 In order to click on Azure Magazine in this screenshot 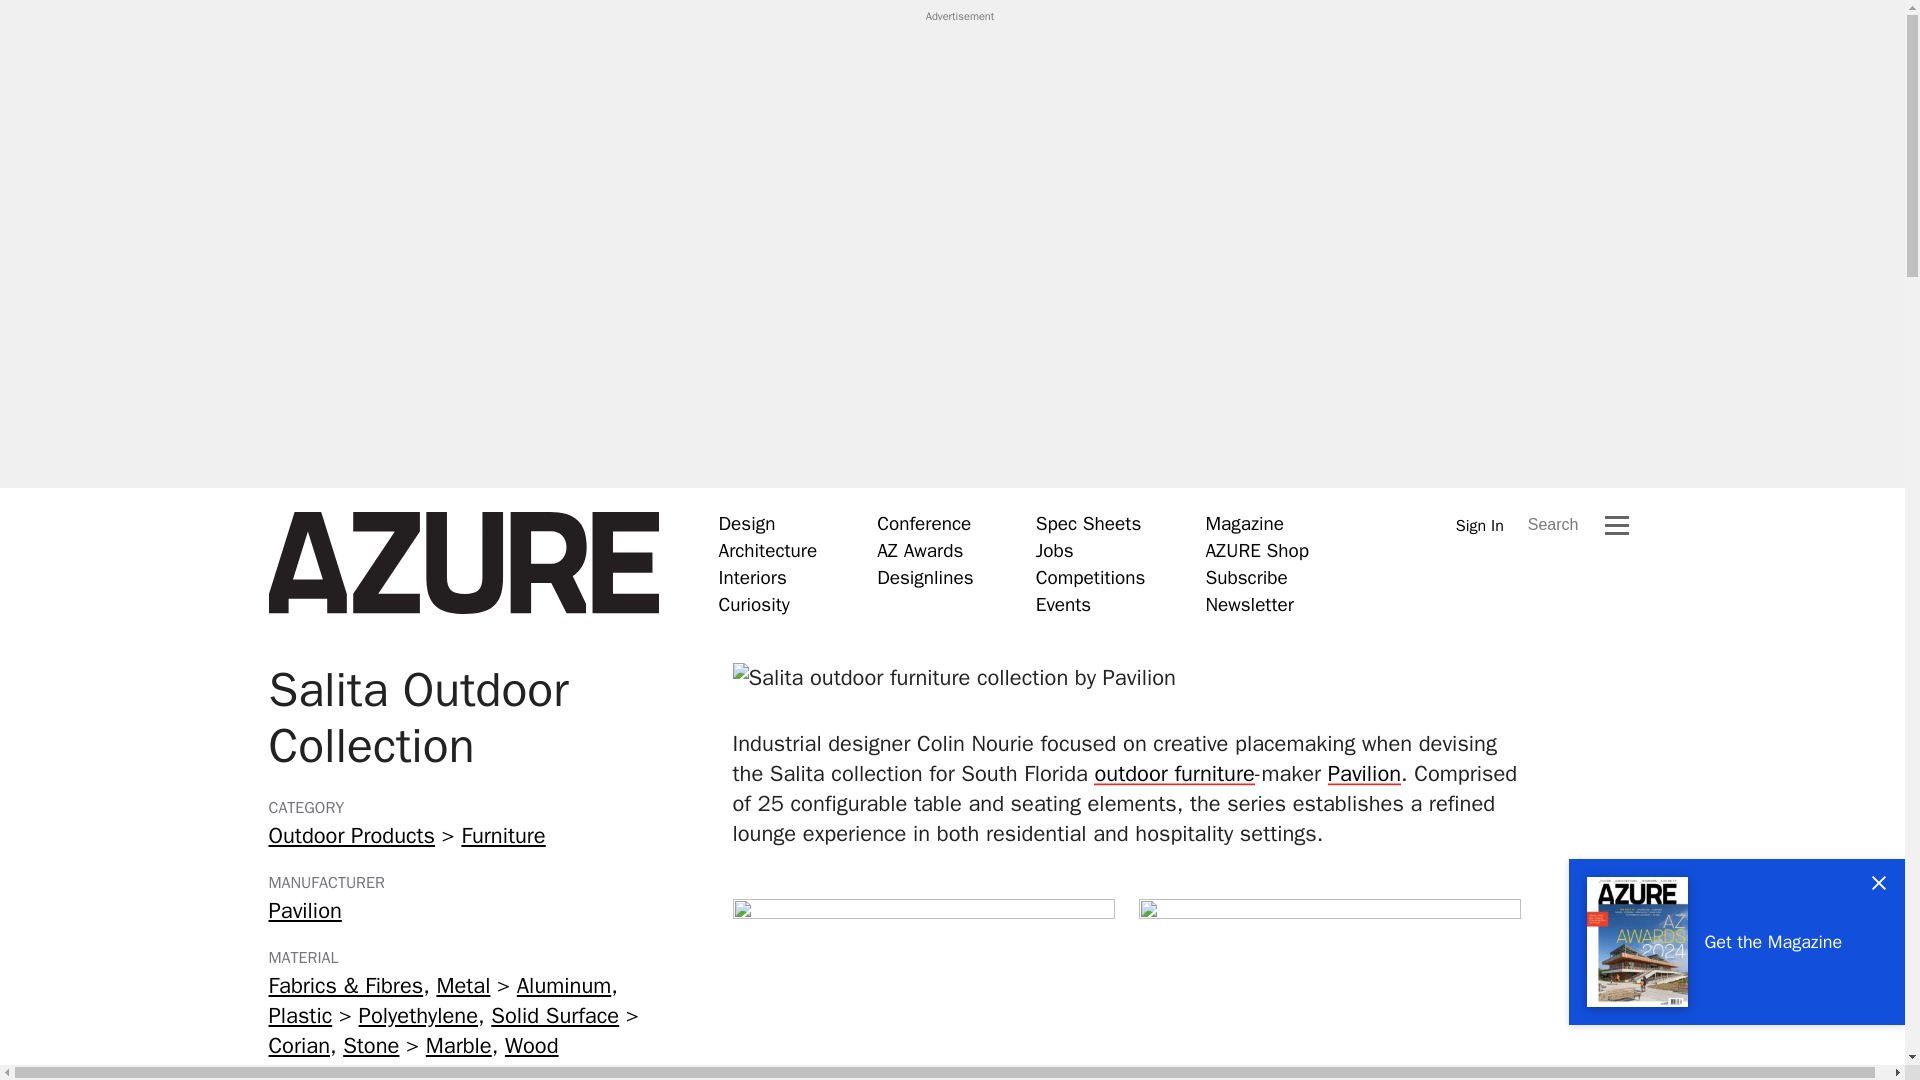, I will do `click(463, 563)`.